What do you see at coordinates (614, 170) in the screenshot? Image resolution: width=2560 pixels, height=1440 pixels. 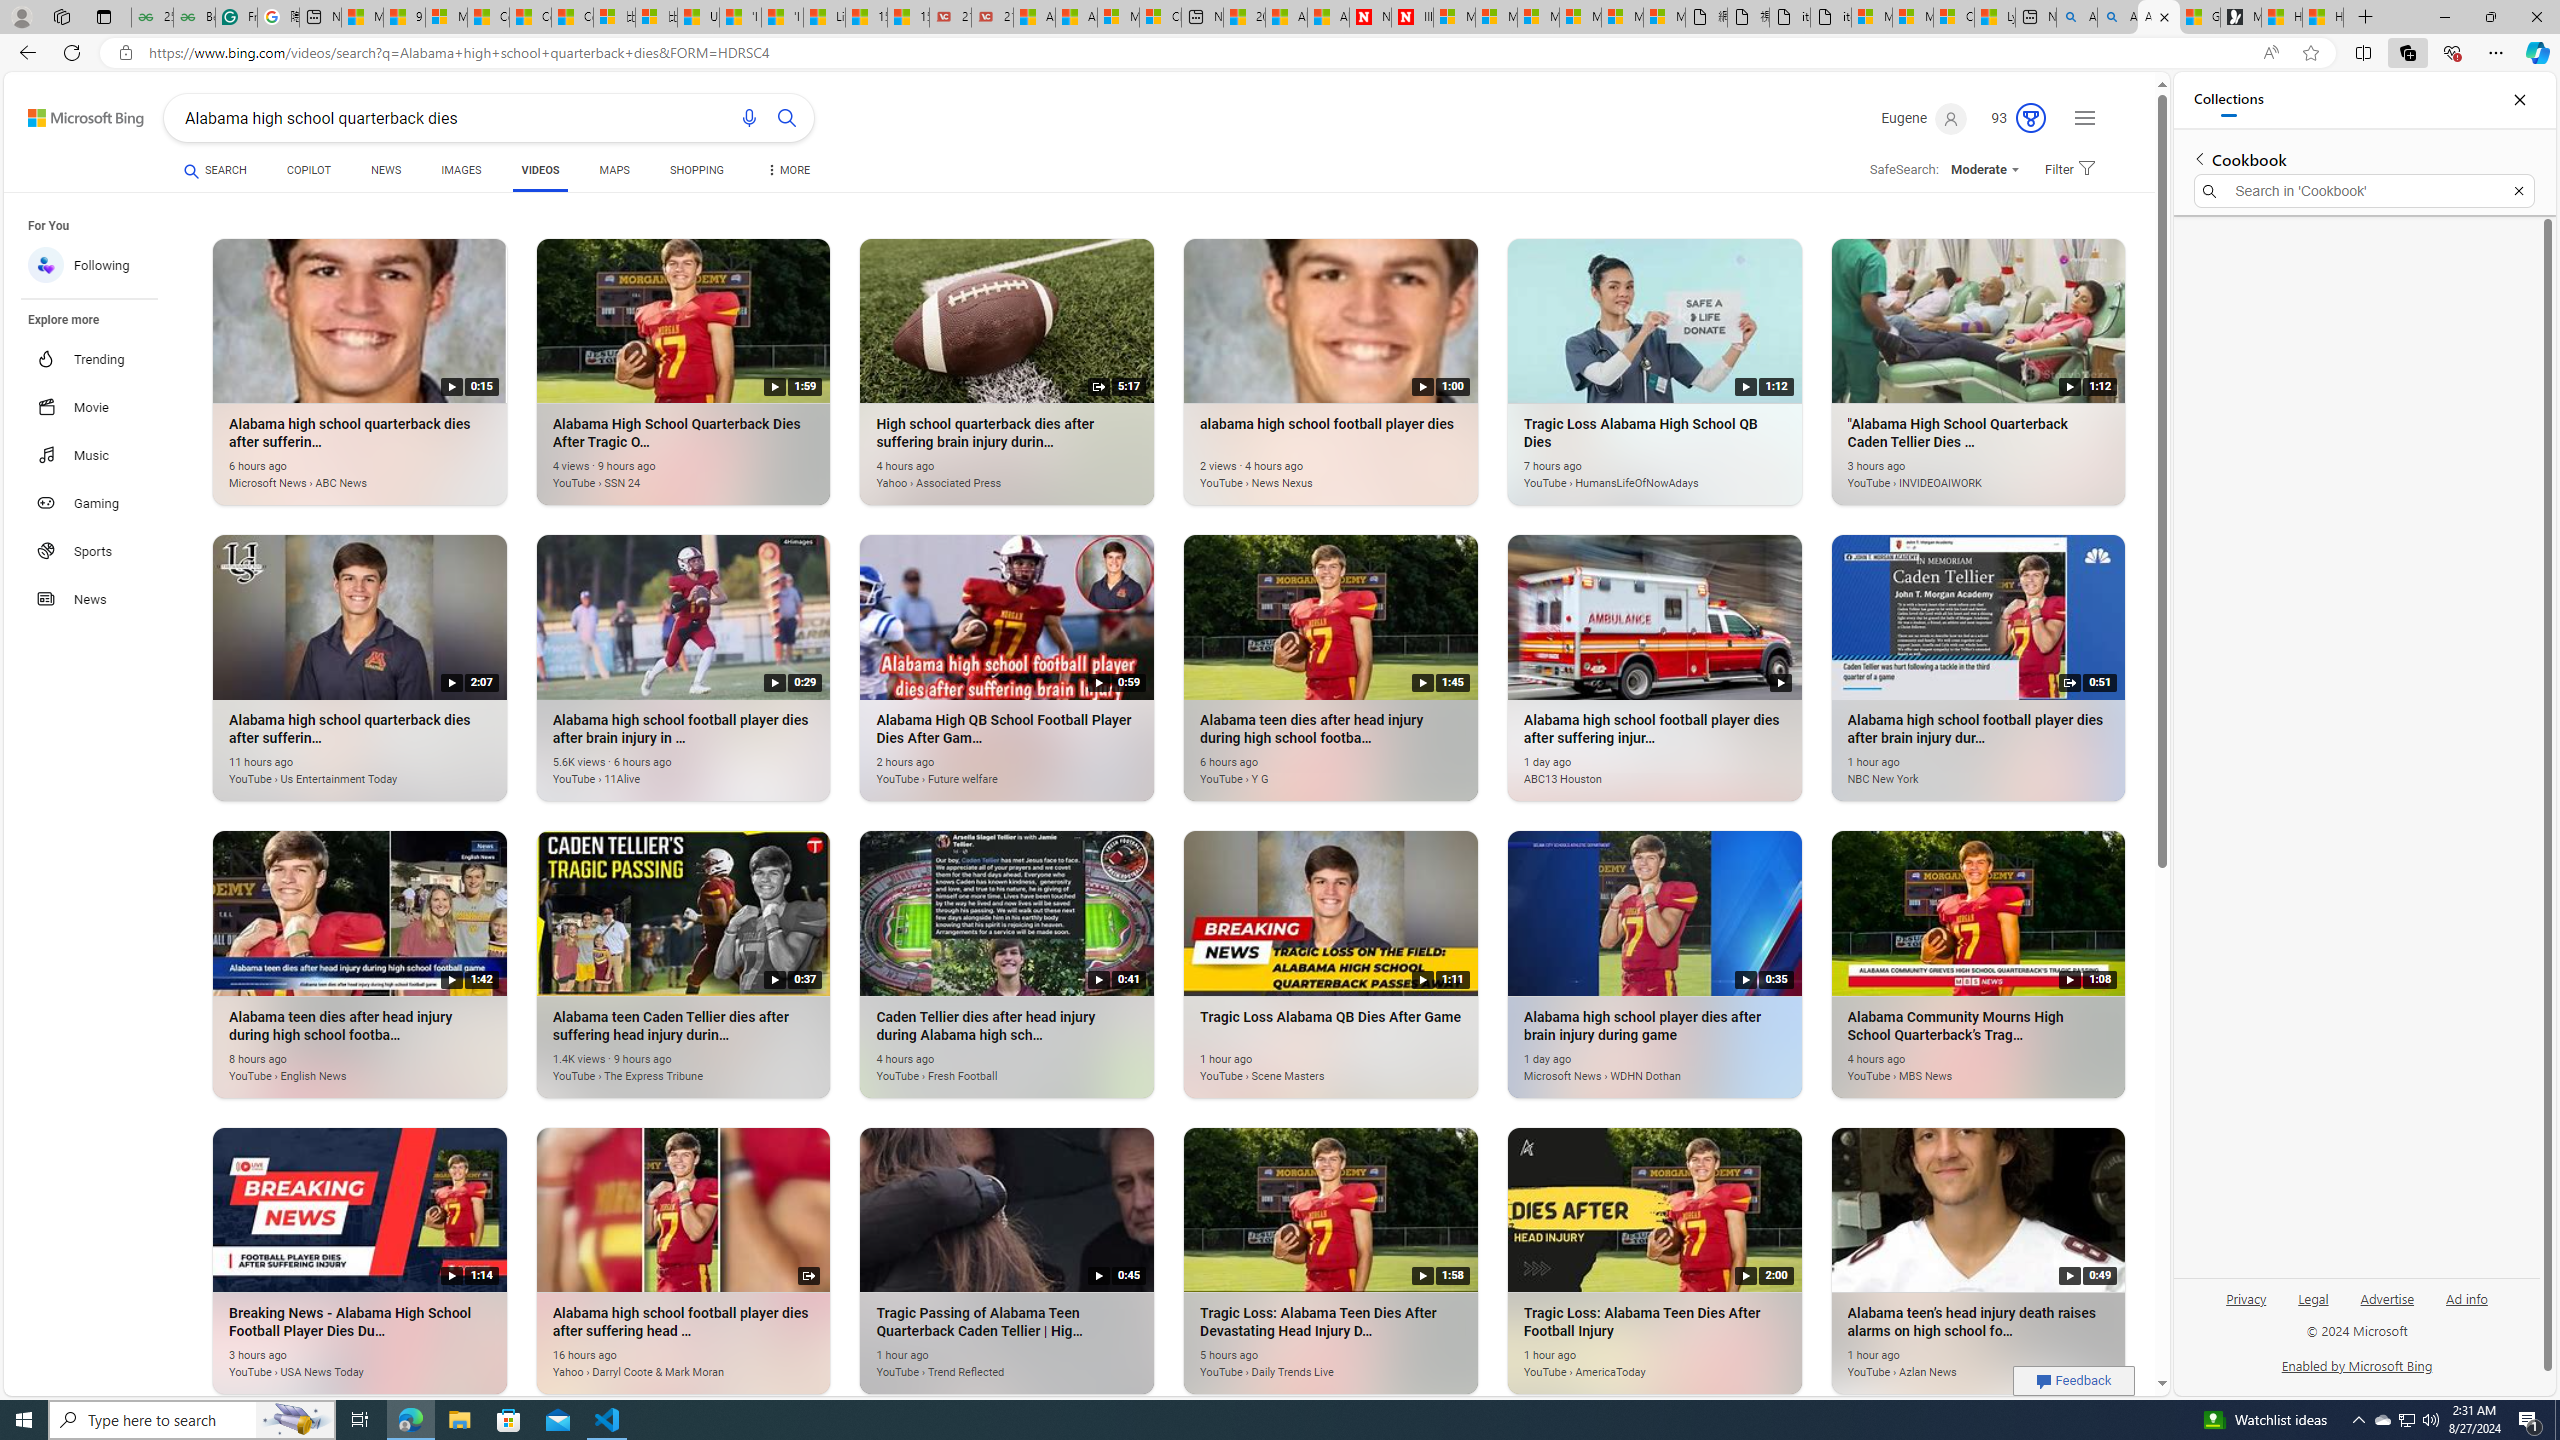 I see `MAPS` at bounding box center [614, 170].